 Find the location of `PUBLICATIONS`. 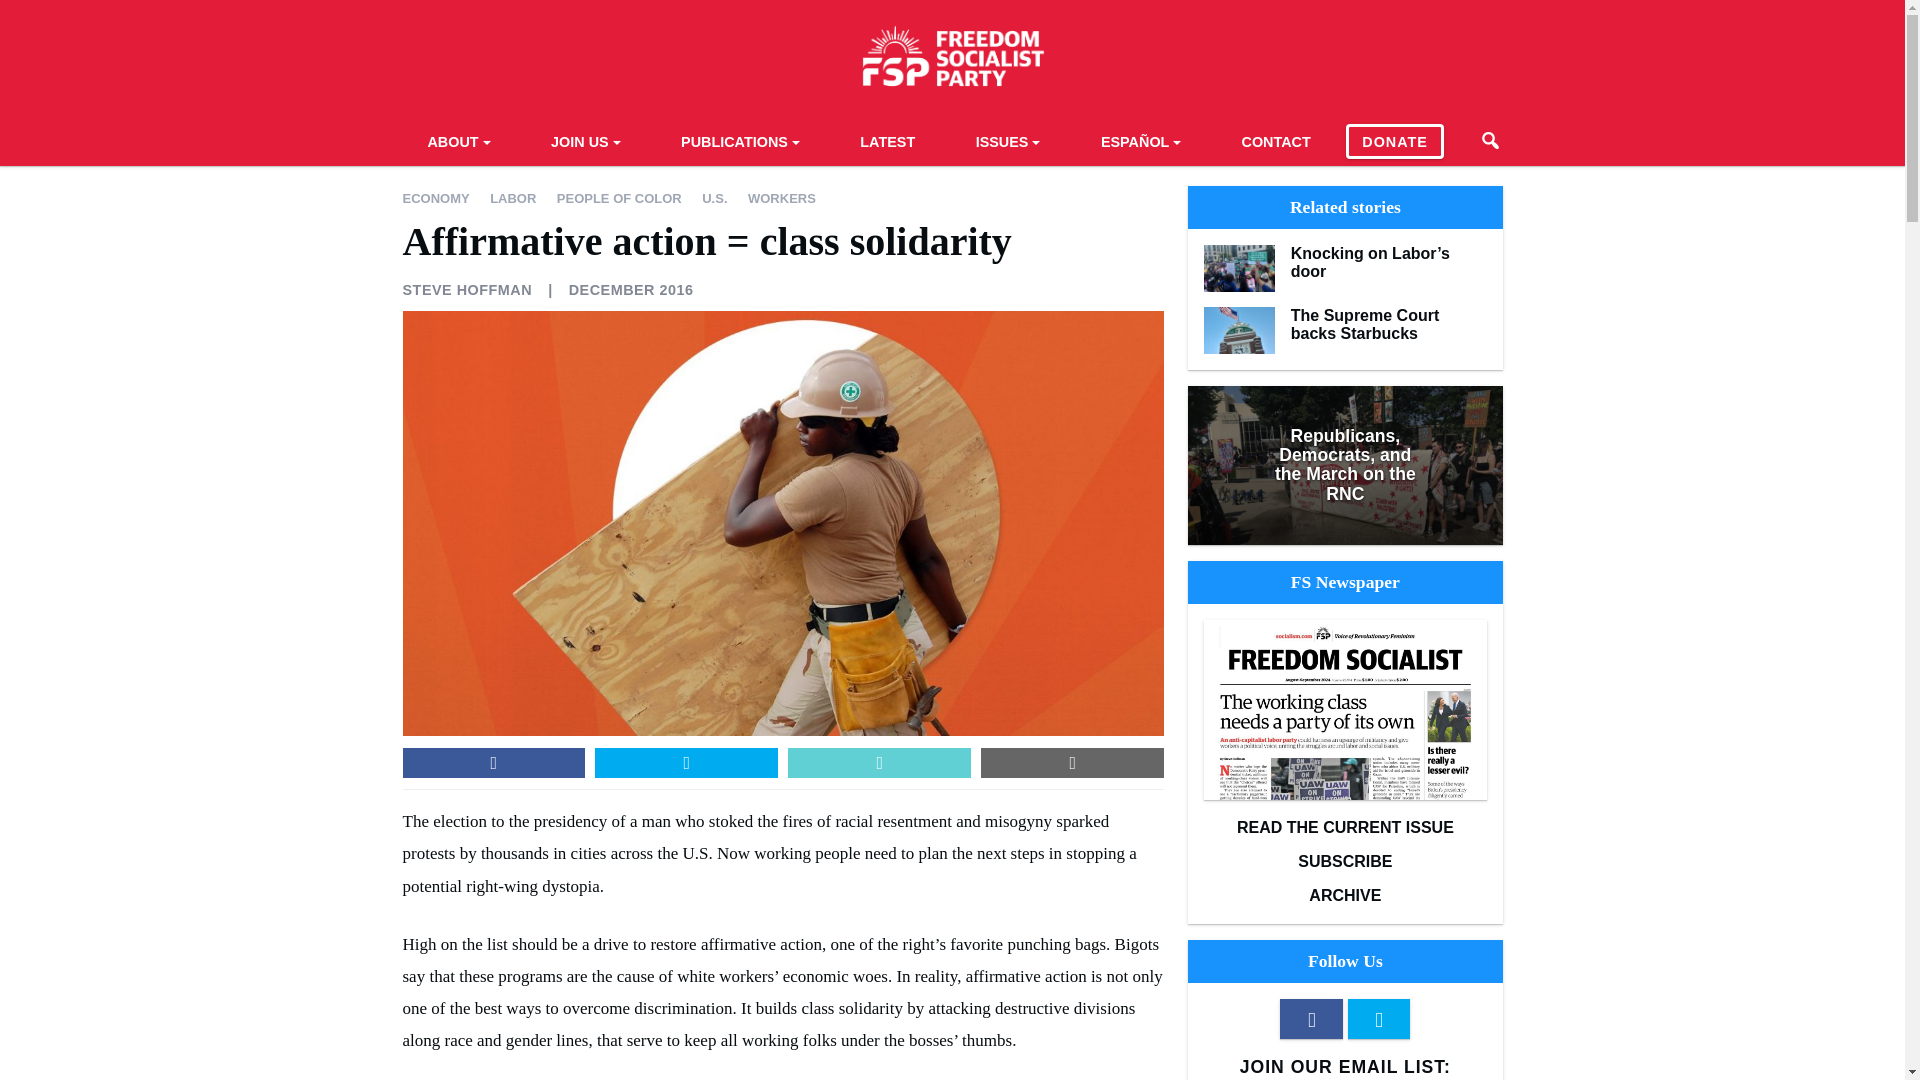

PUBLICATIONS is located at coordinates (740, 140).